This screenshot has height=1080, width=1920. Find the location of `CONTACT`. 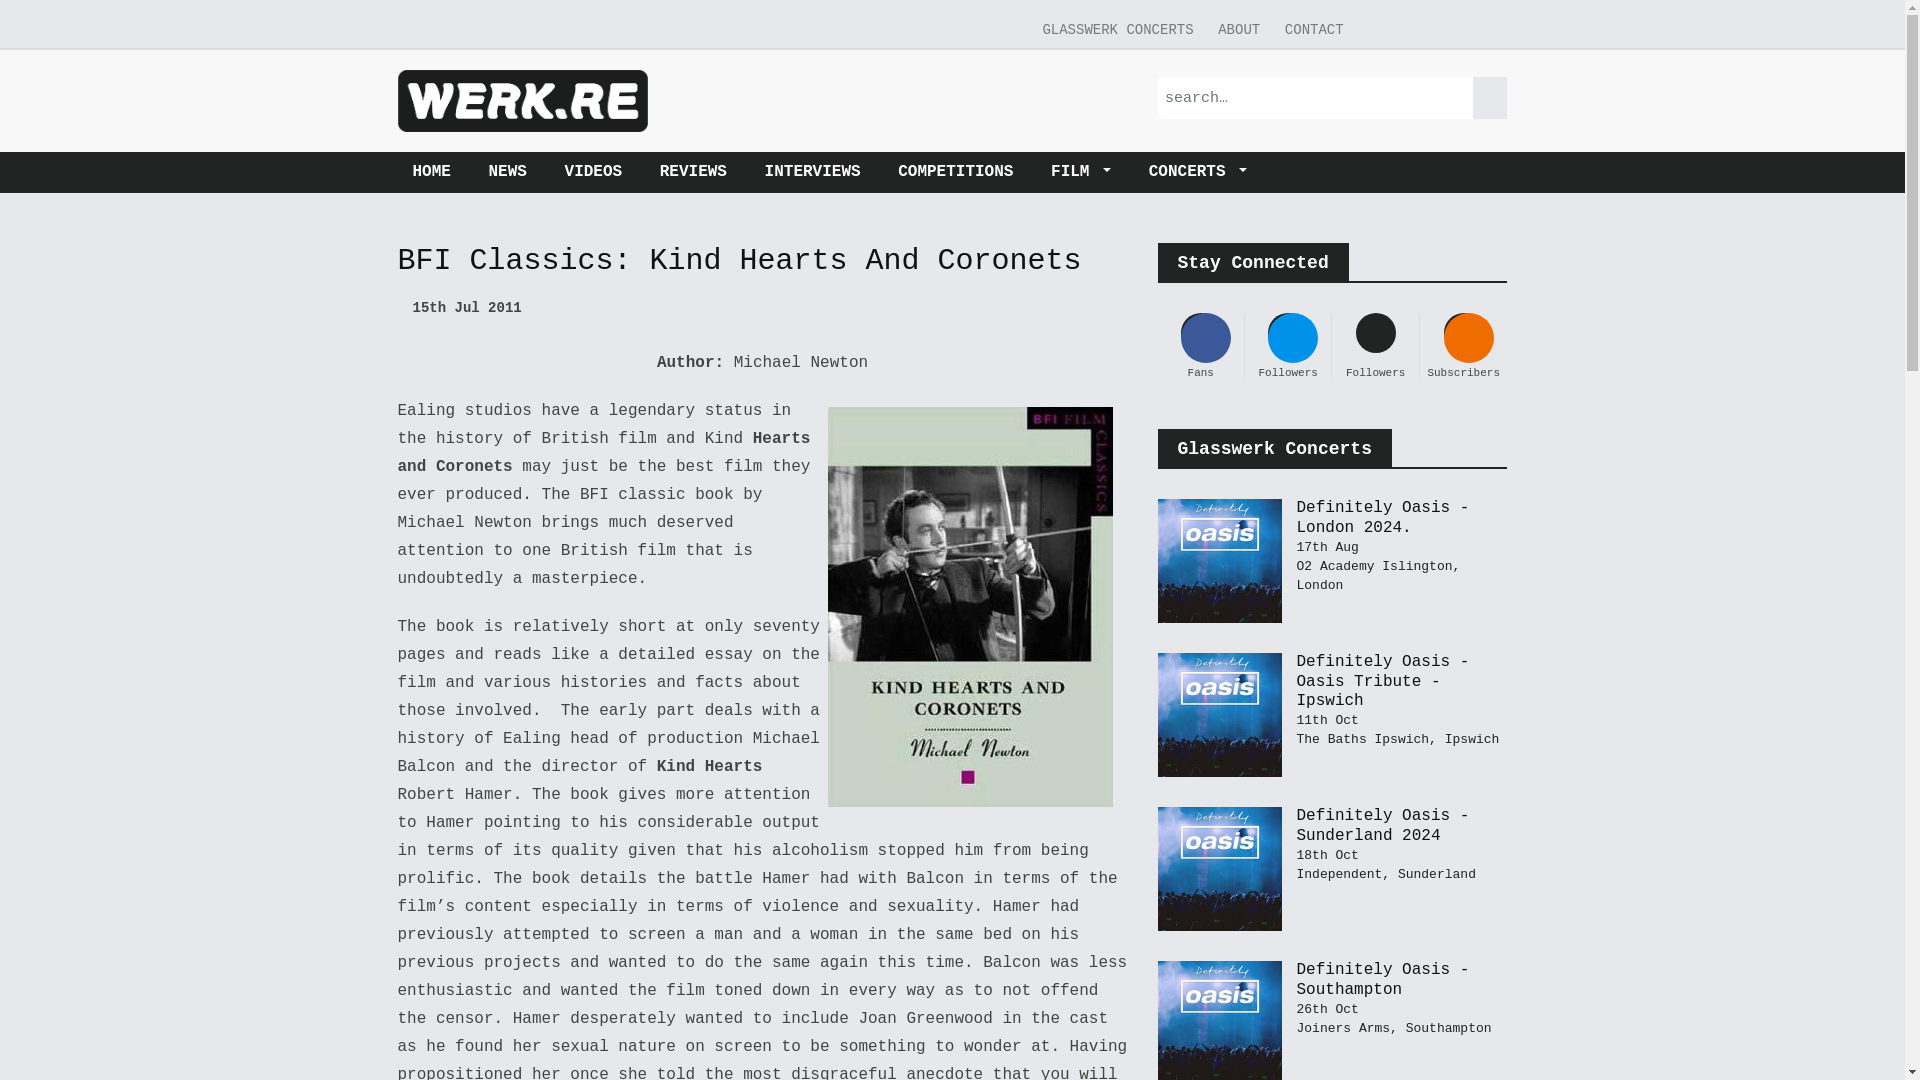

CONTACT is located at coordinates (1314, 30).